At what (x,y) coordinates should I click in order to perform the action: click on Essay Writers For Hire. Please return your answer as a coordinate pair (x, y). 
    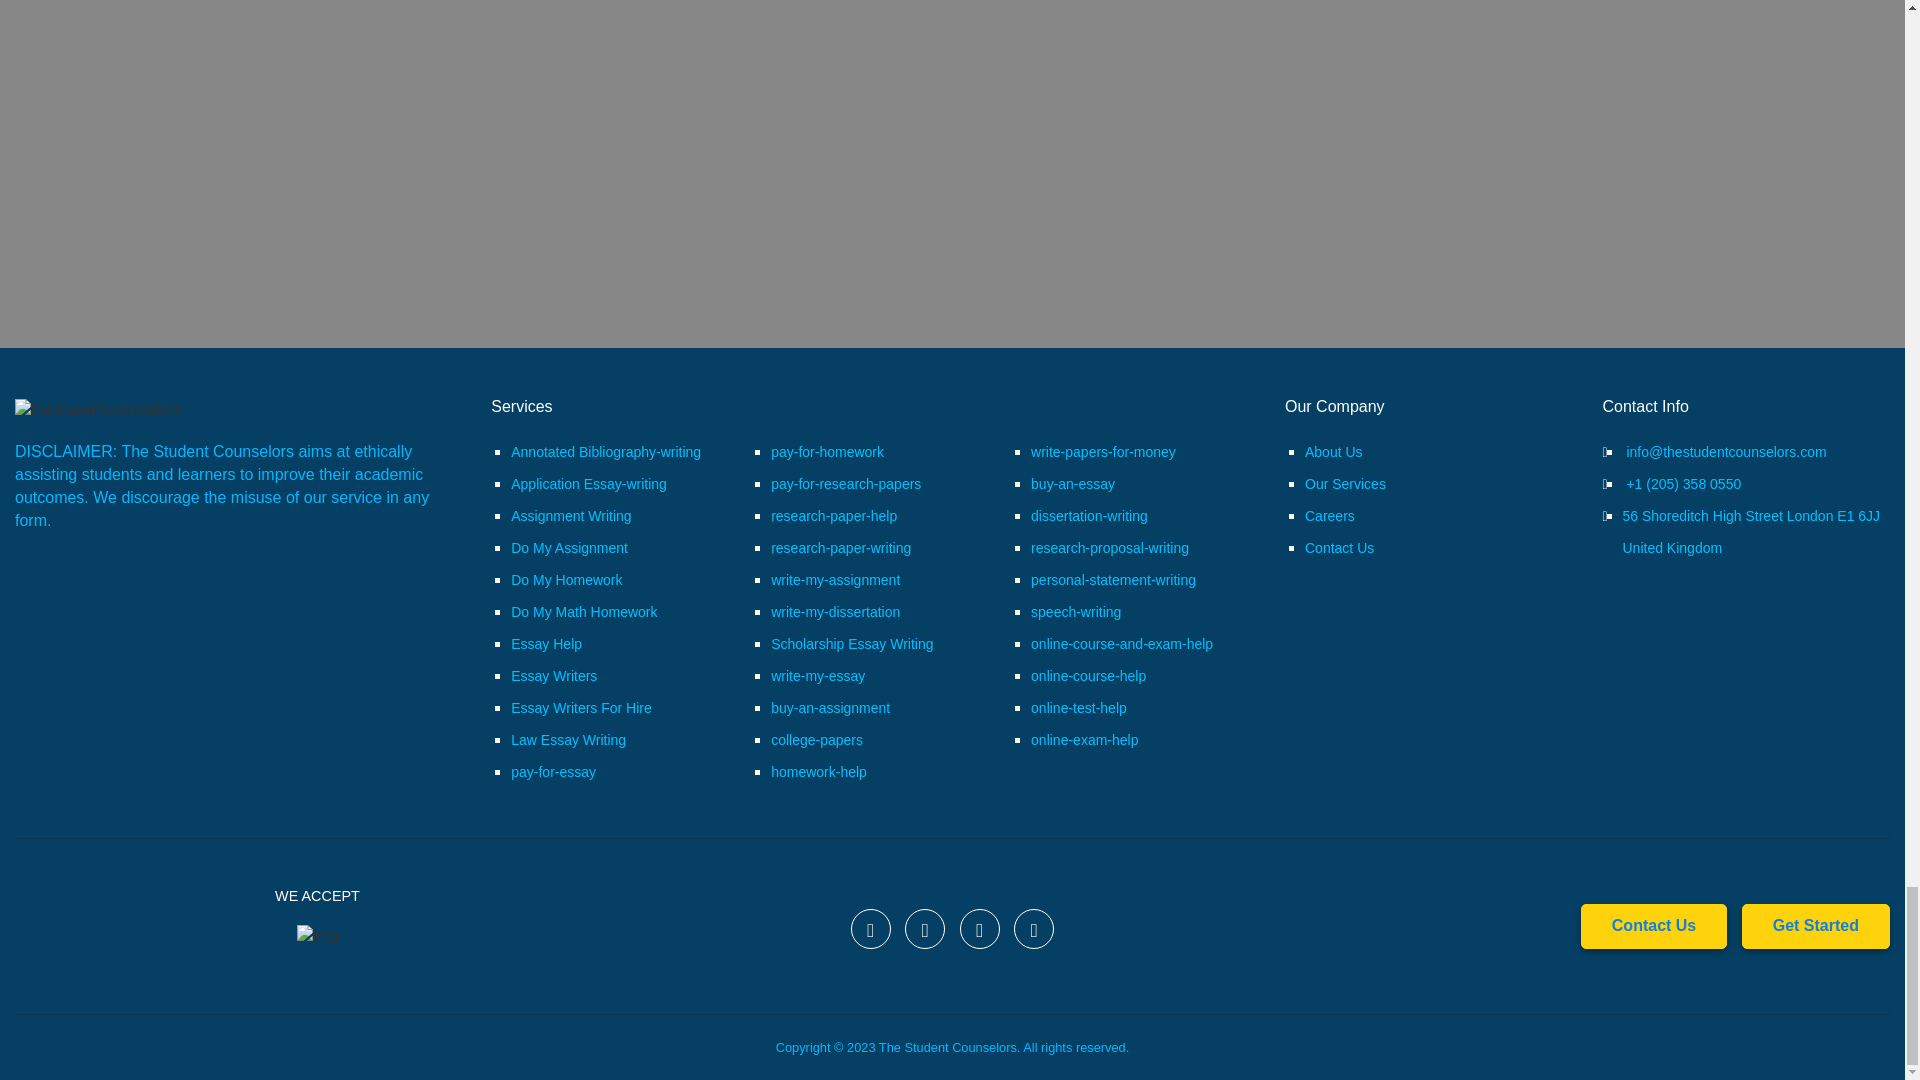
    Looking at the image, I should click on (581, 708).